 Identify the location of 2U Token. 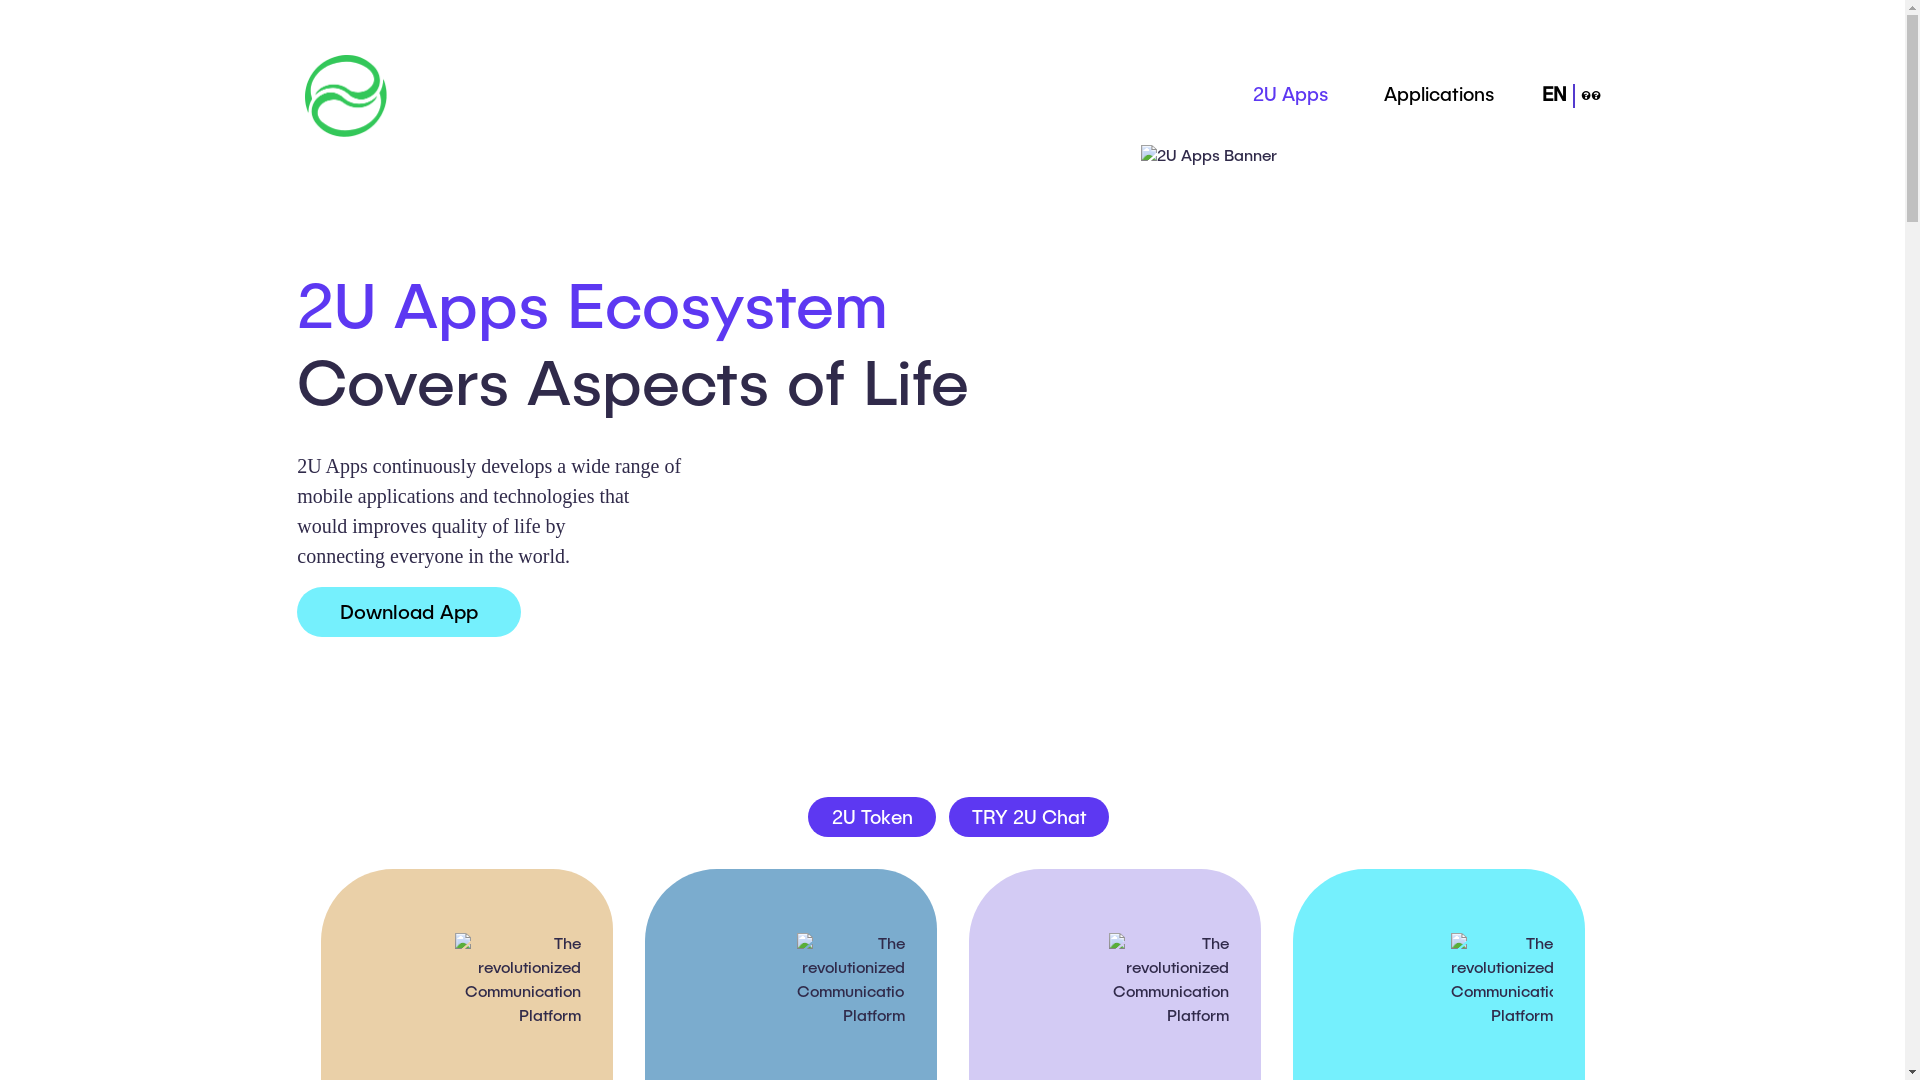
(872, 817).